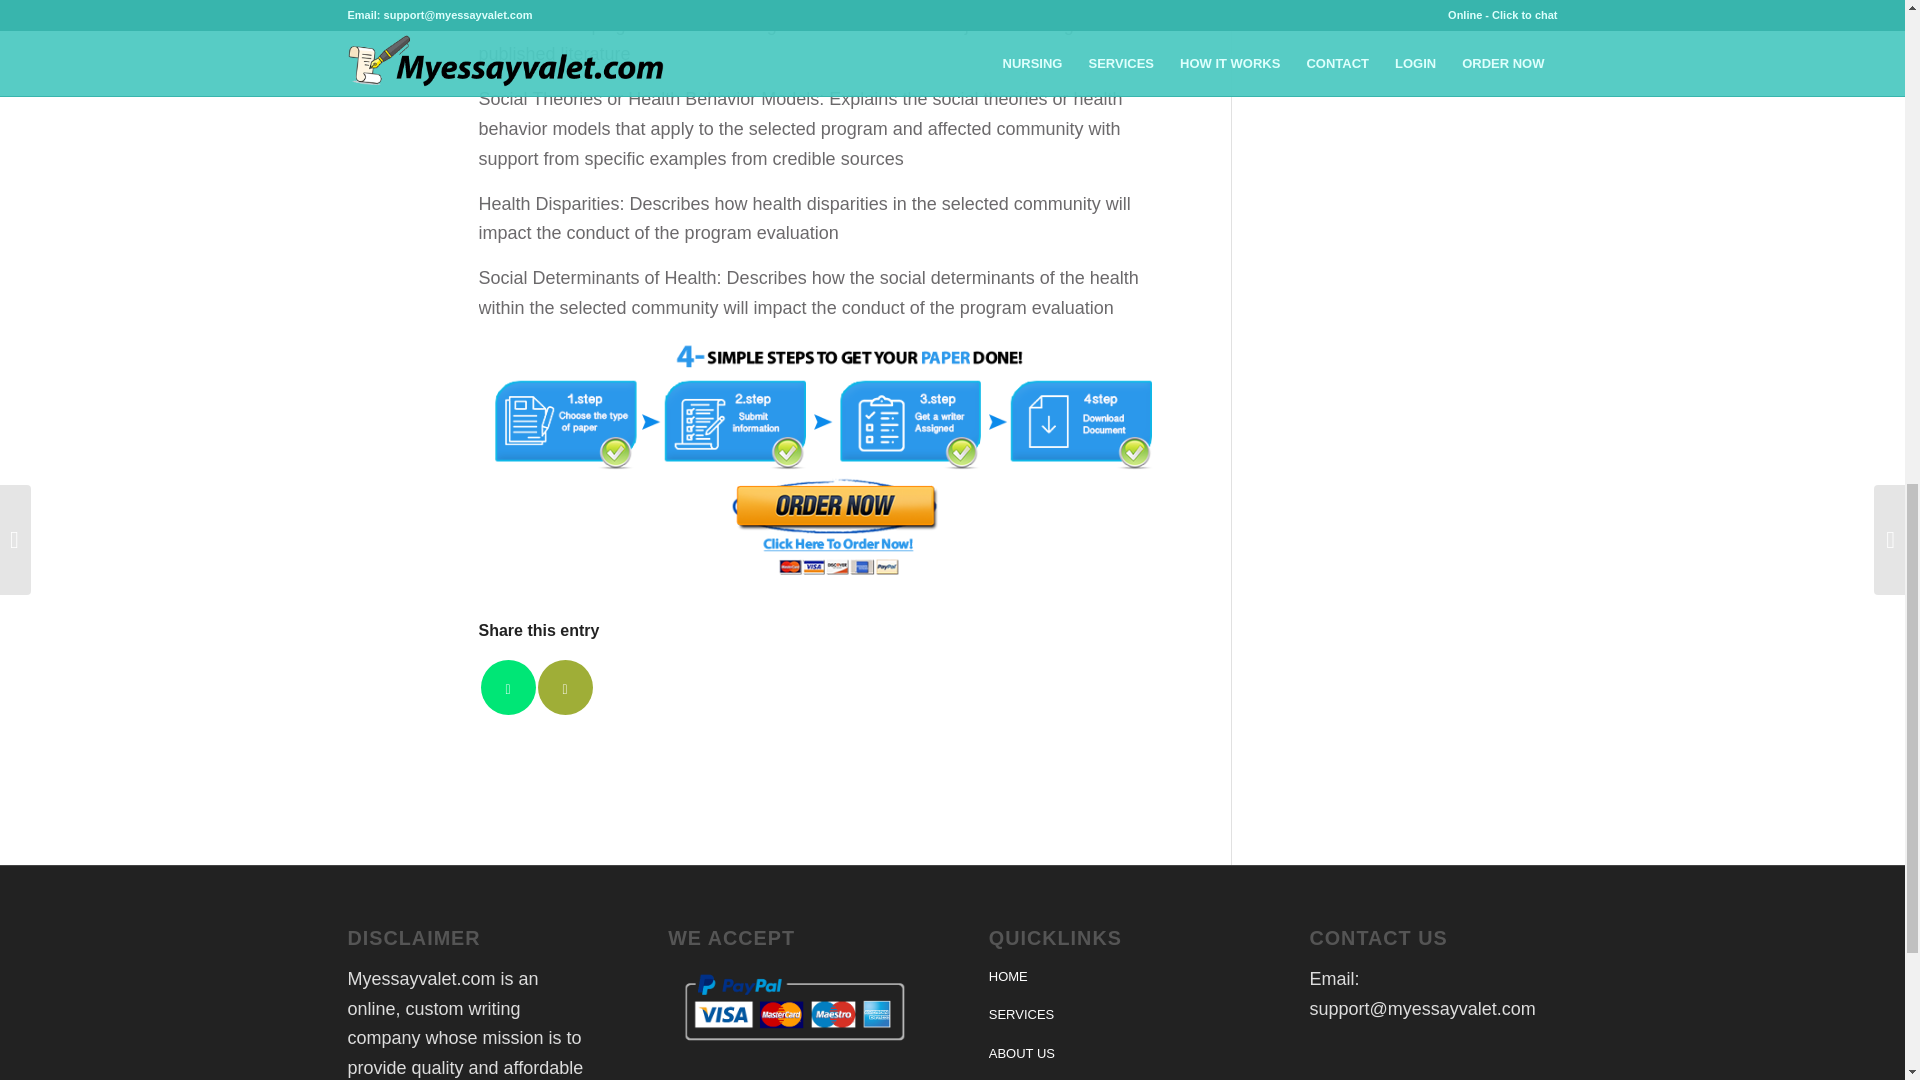 This screenshot has height=1080, width=1920. I want to click on FAQs, so click(1112, 1076).